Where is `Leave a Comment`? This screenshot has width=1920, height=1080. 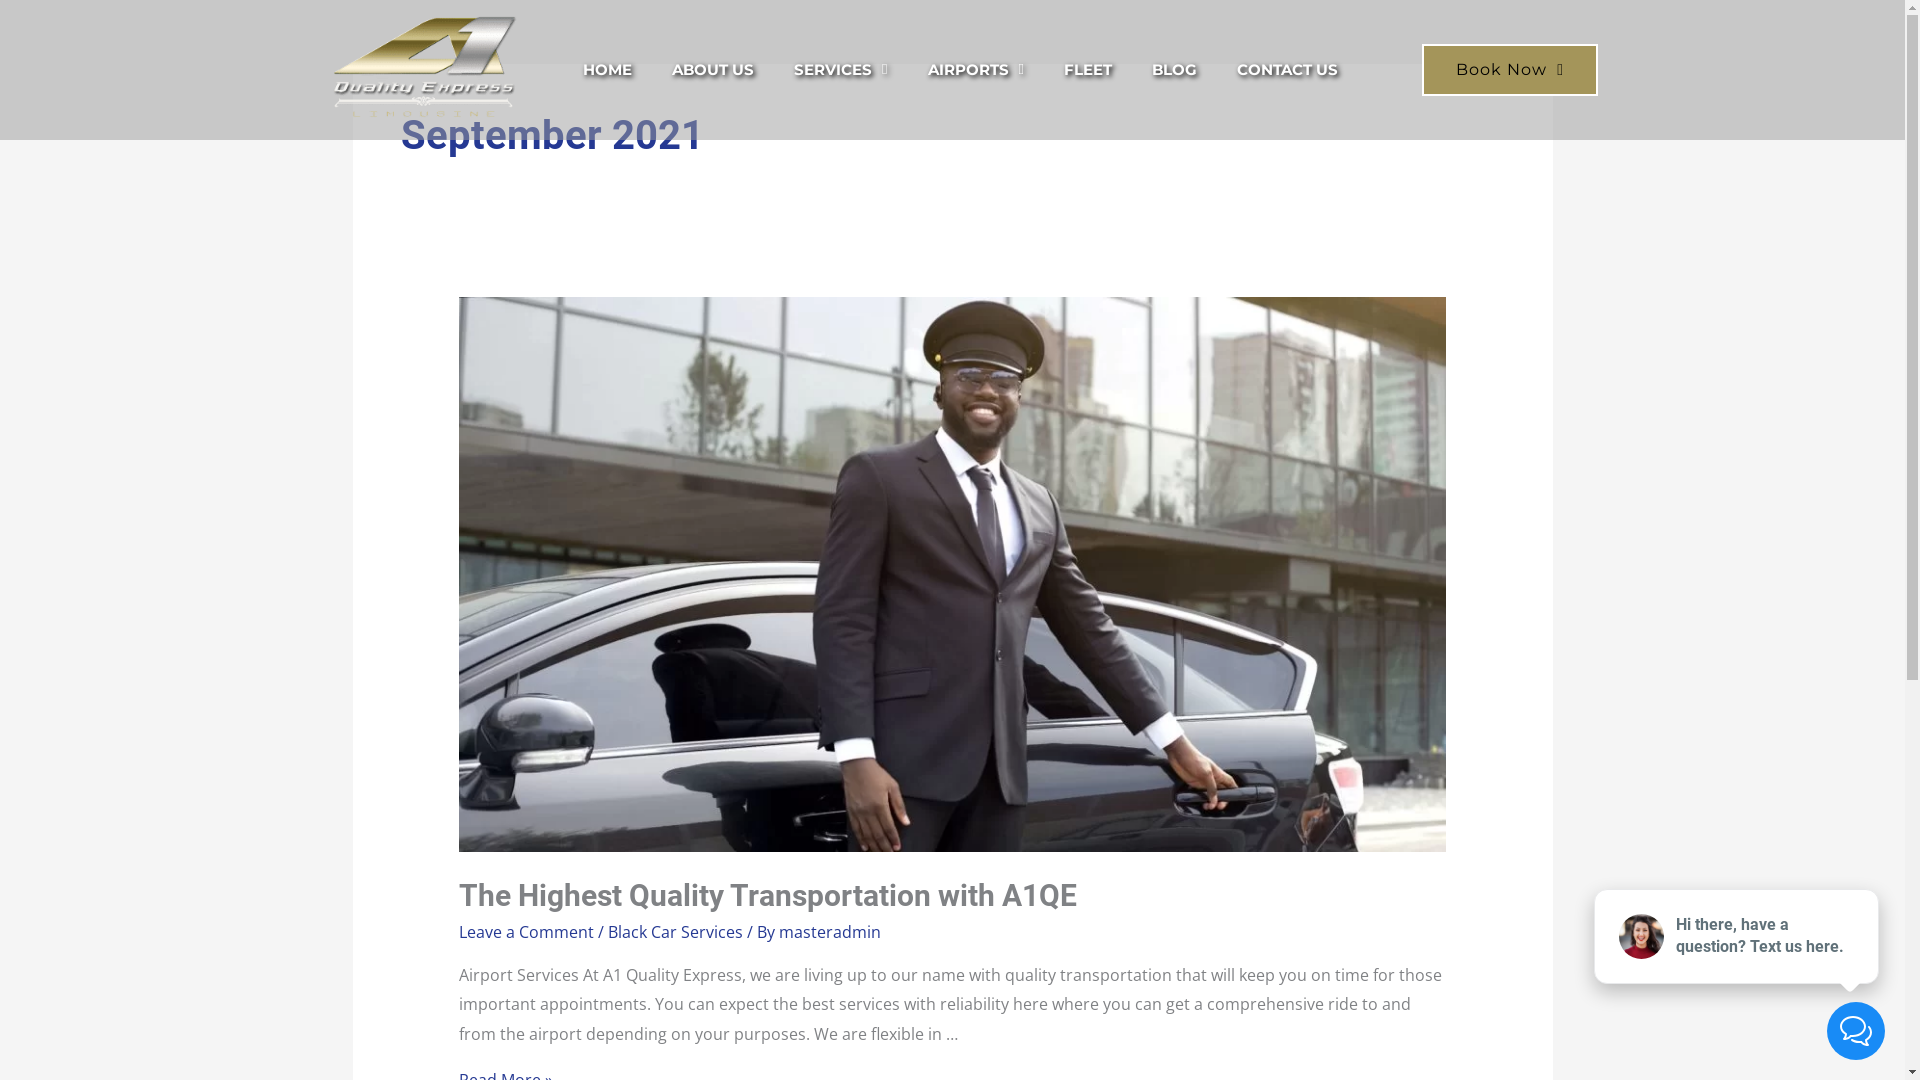
Leave a Comment is located at coordinates (526, 932).